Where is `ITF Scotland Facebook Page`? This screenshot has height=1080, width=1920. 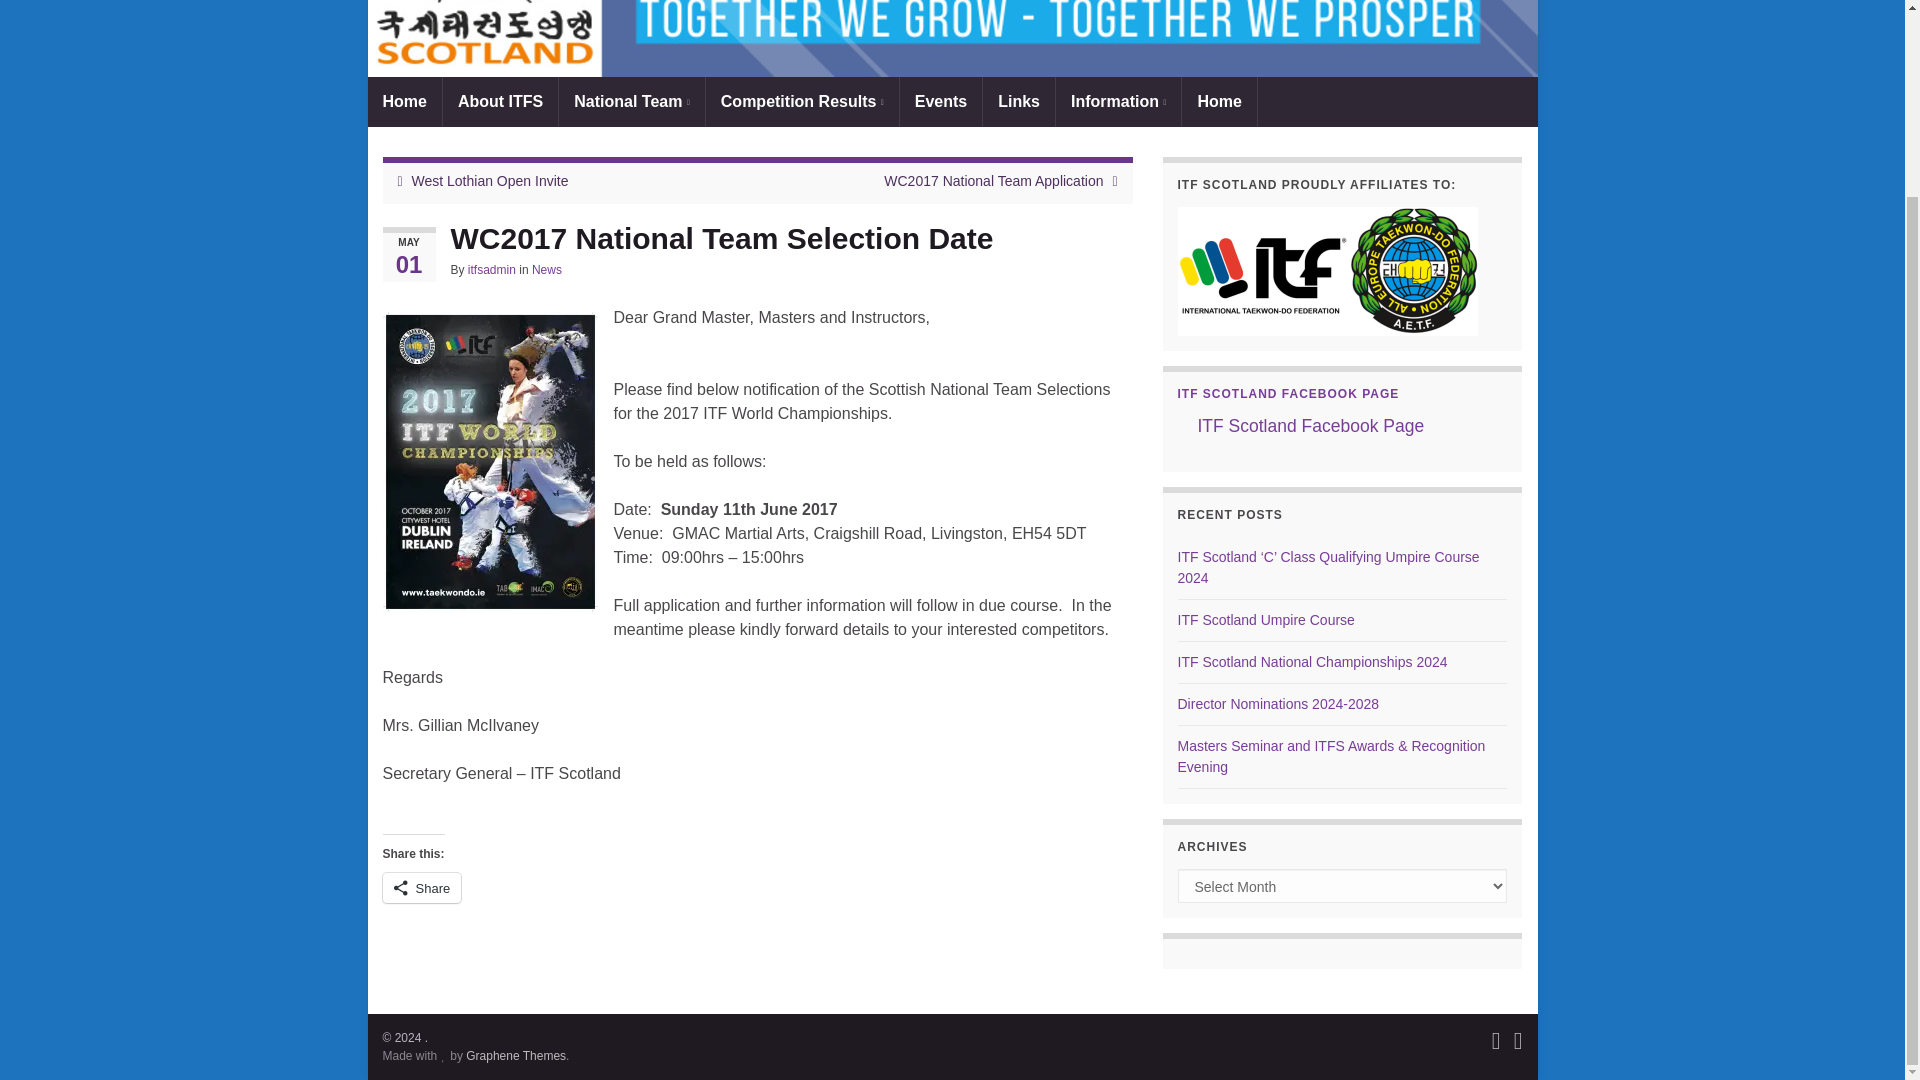 ITF Scotland Facebook Page is located at coordinates (1311, 426).